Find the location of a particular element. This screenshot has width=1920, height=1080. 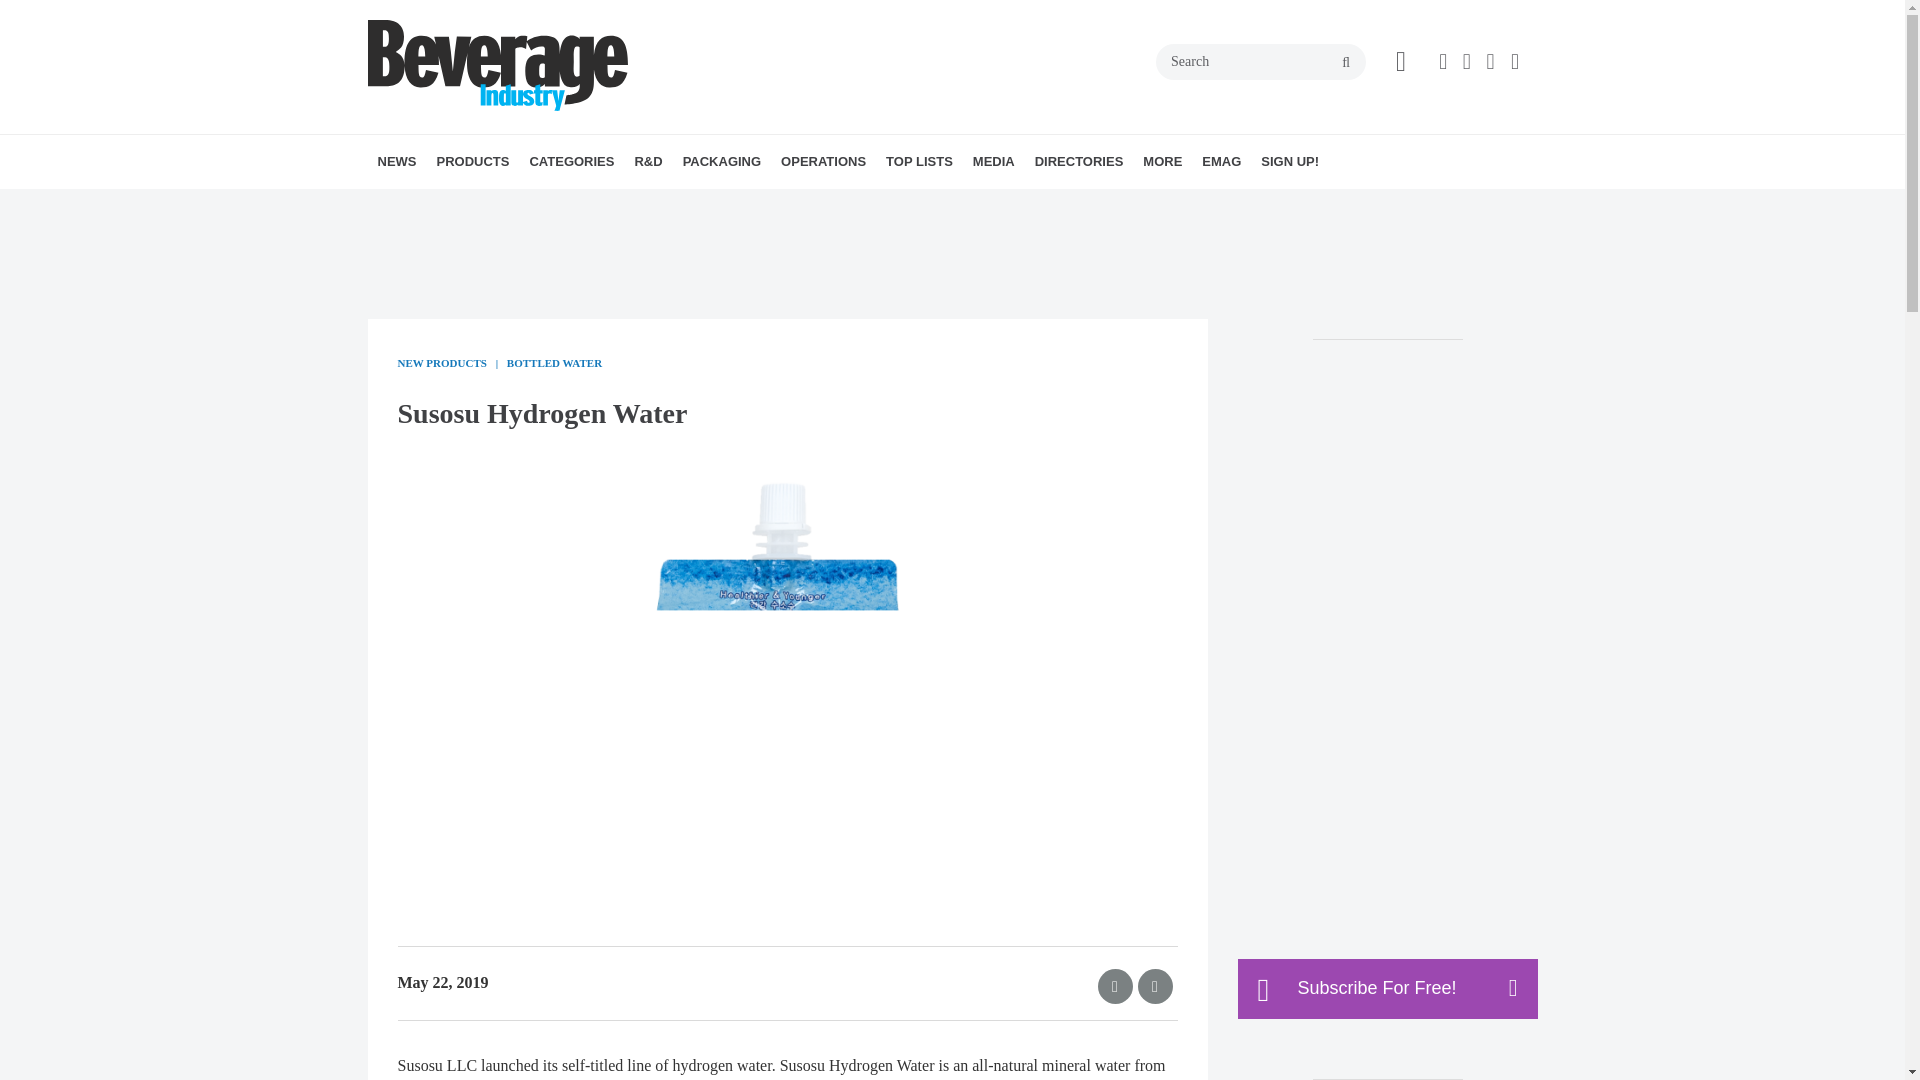

Search is located at coordinates (1260, 62).